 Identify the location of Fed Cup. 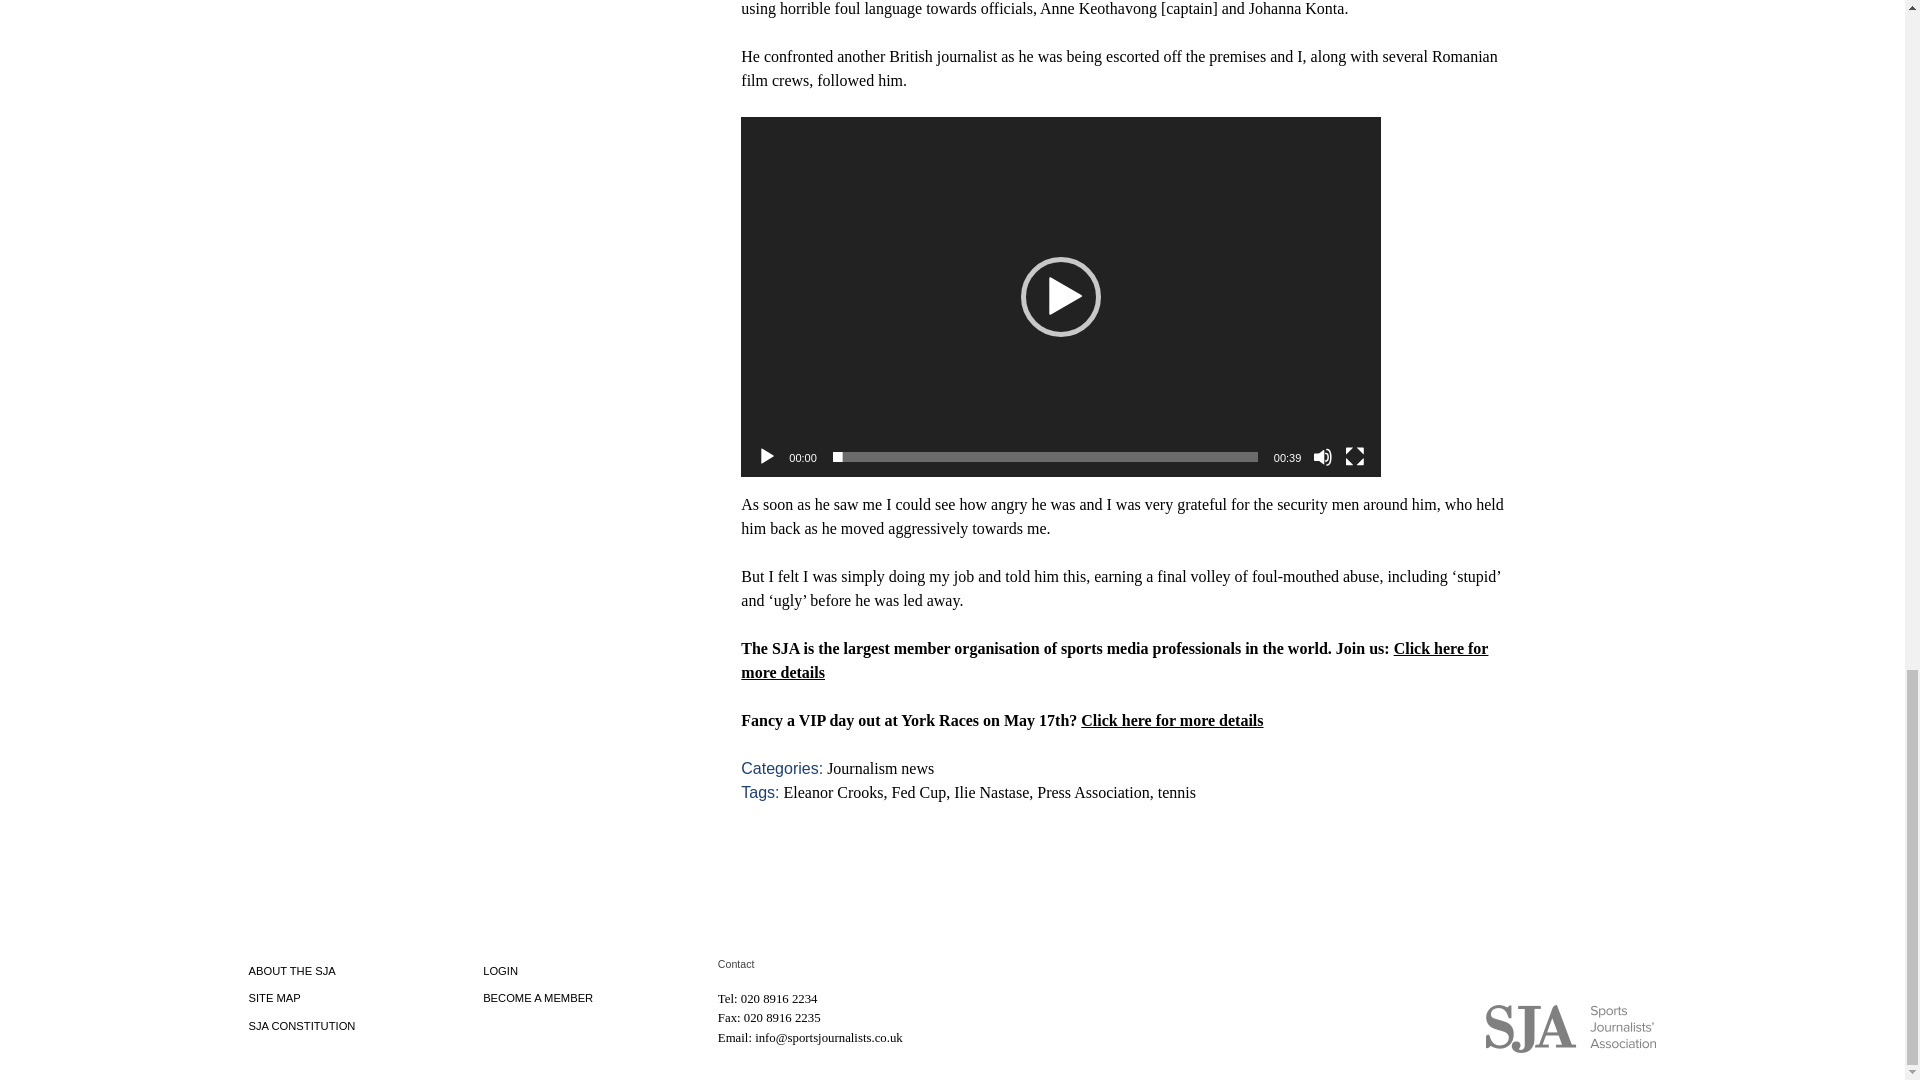
(919, 792).